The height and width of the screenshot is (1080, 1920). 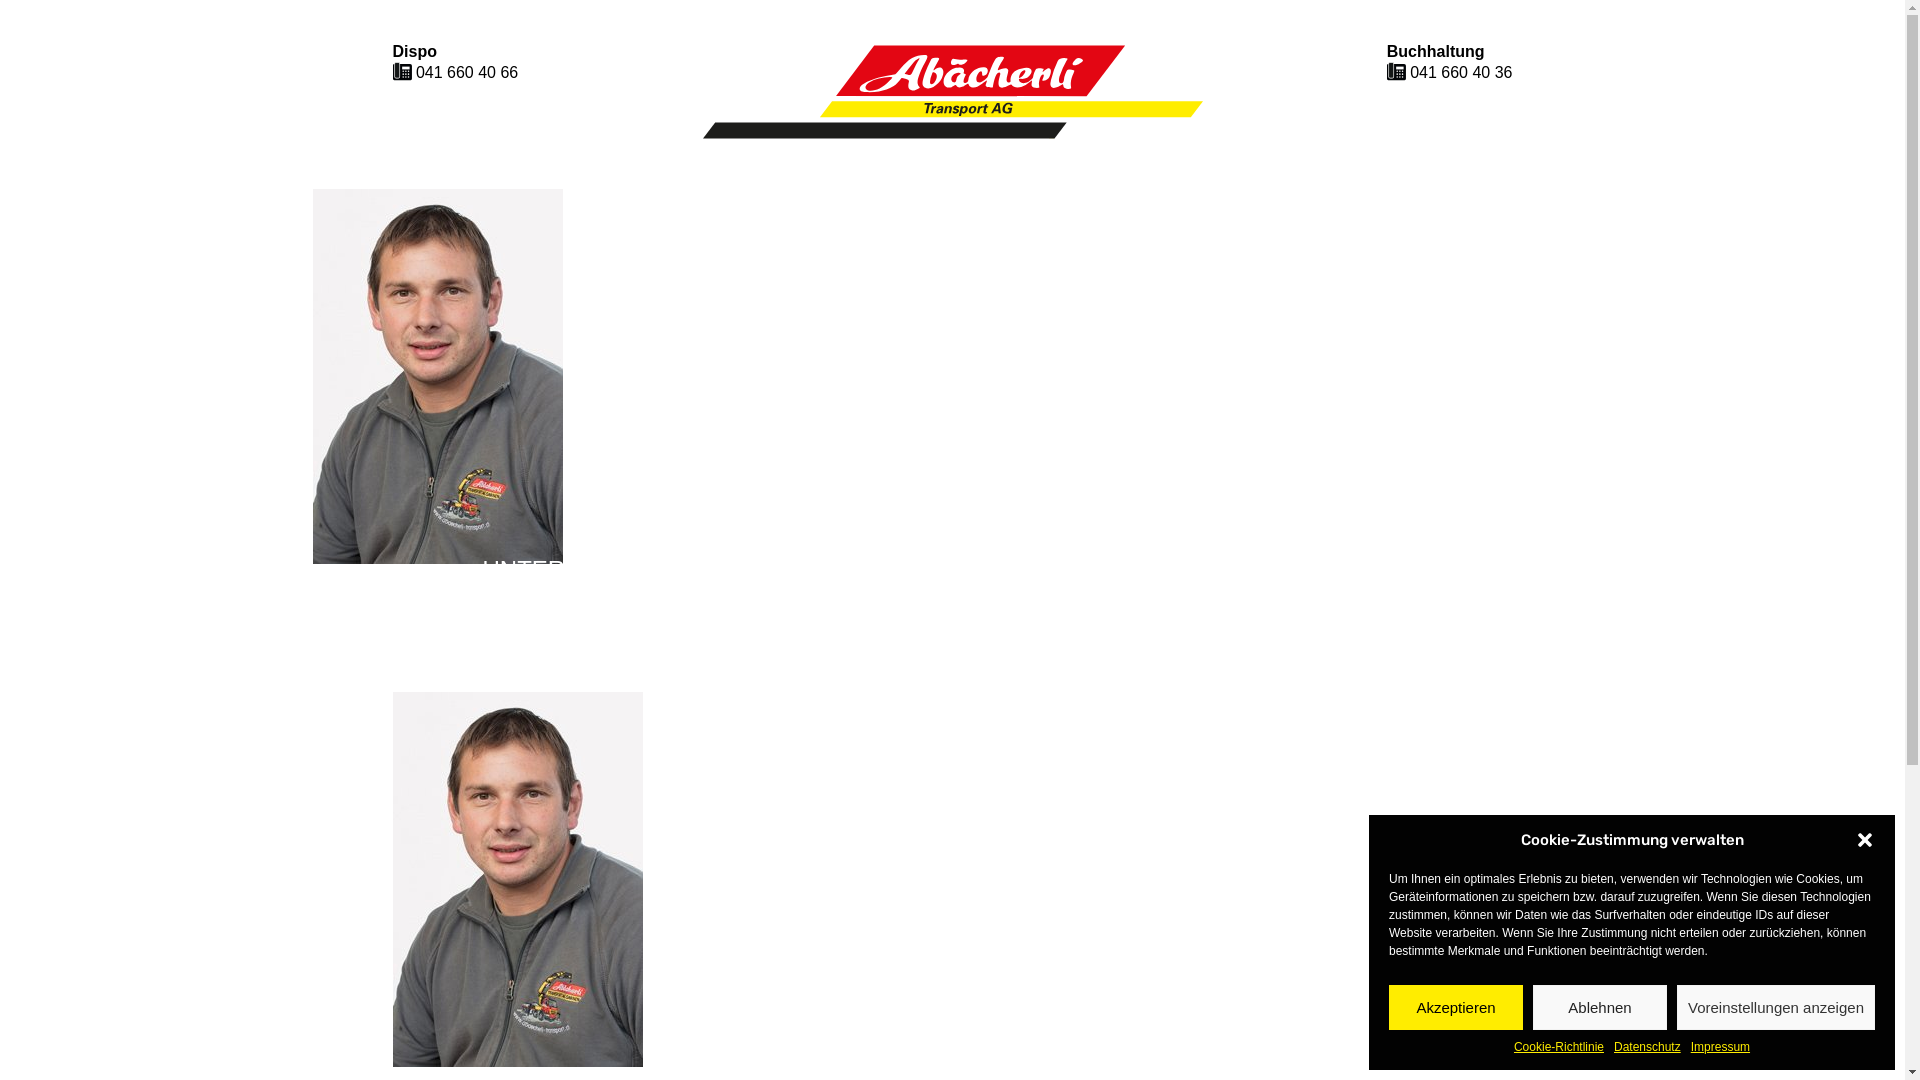 I want to click on UNTERNEHMEN, so click(x=576, y=570).